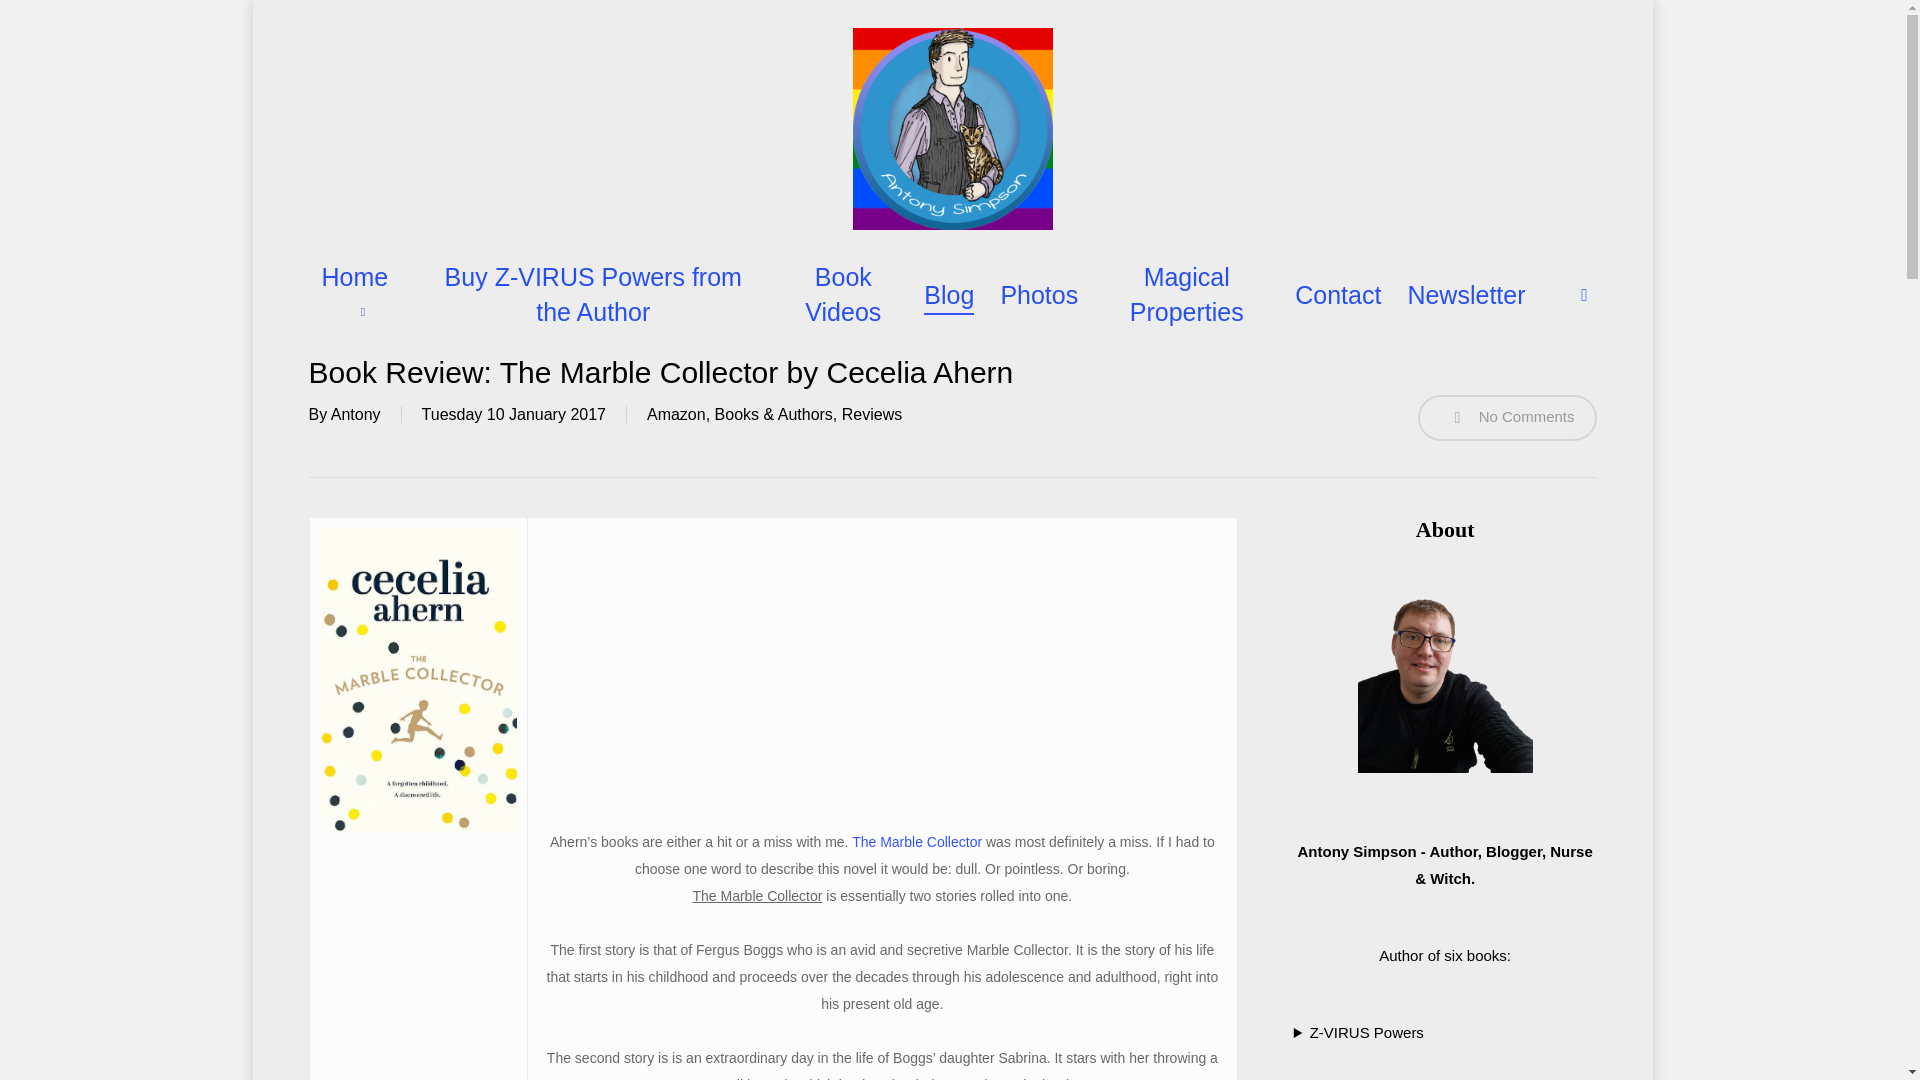  What do you see at coordinates (593, 295) in the screenshot?
I see `Buy Z-VIRUS Powers from the Author` at bounding box center [593, 295].